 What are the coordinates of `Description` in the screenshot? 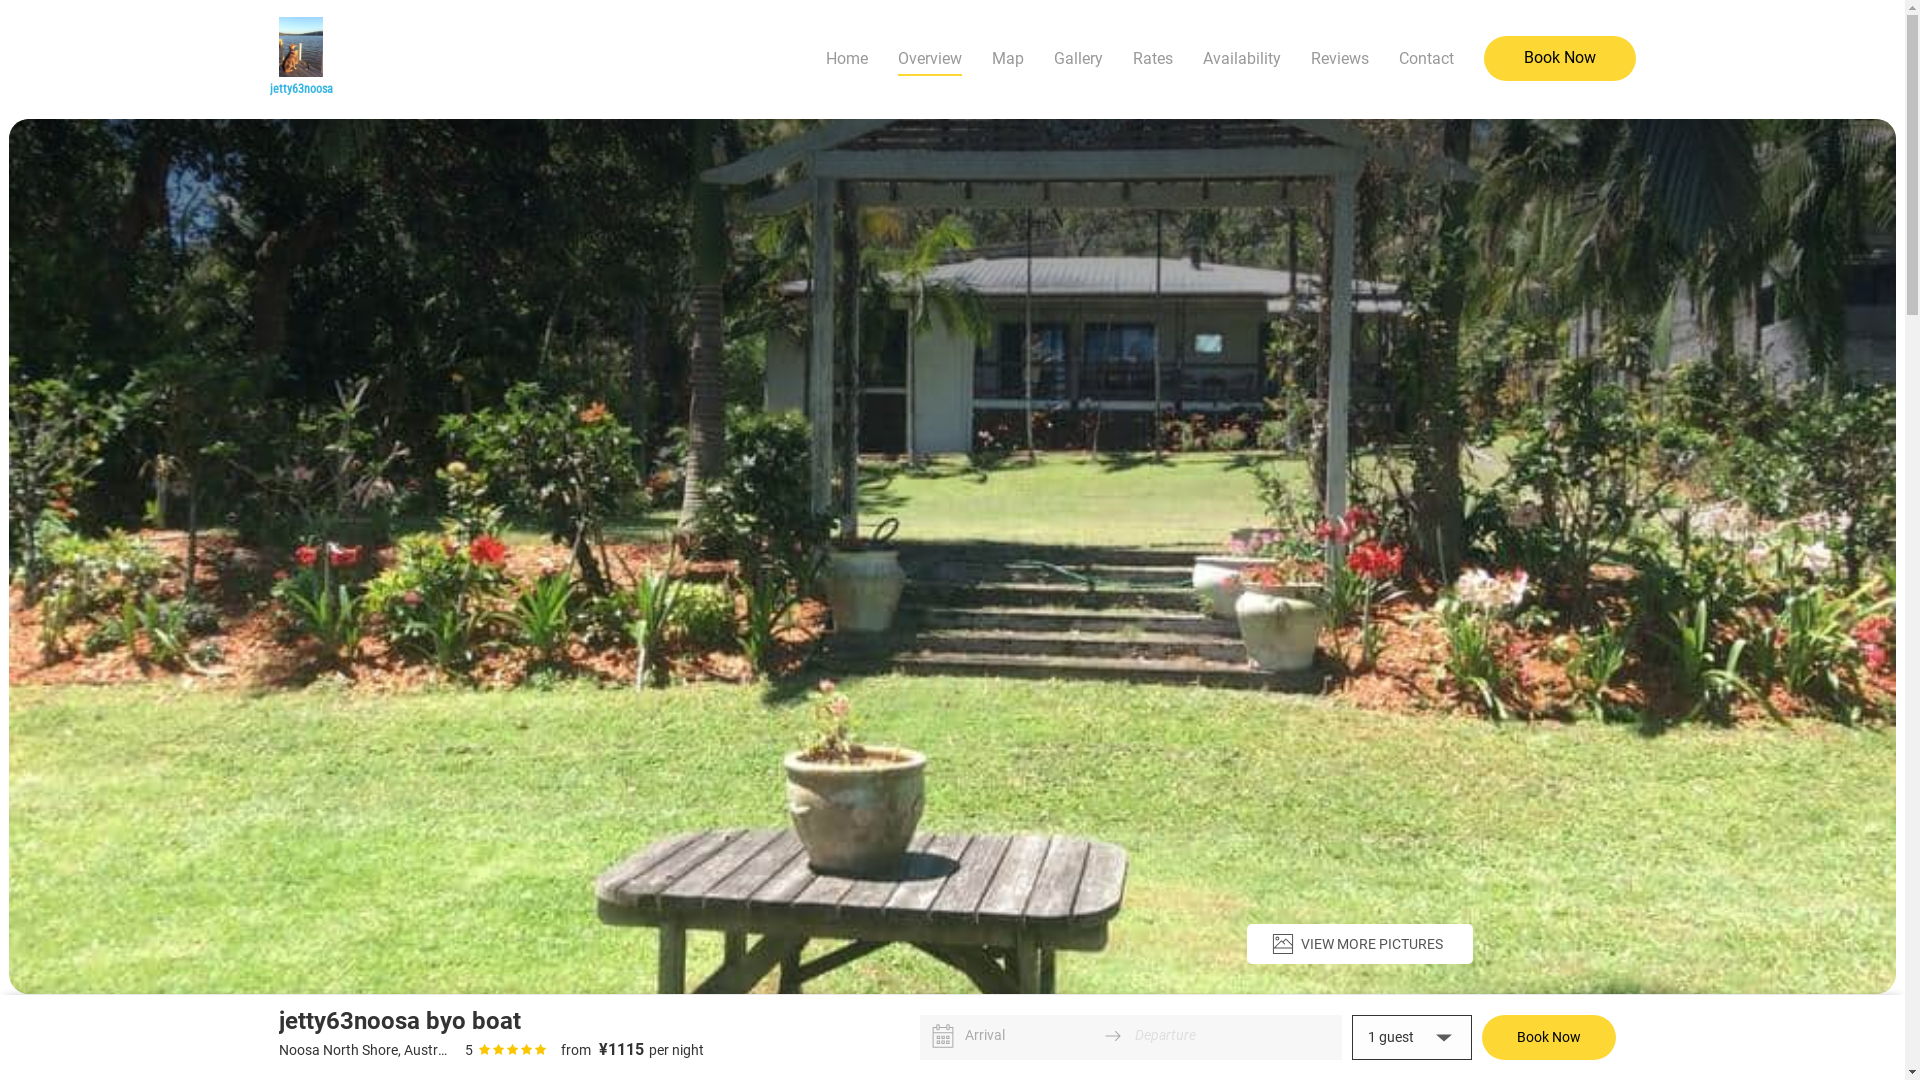 It's located at (483, 1024).